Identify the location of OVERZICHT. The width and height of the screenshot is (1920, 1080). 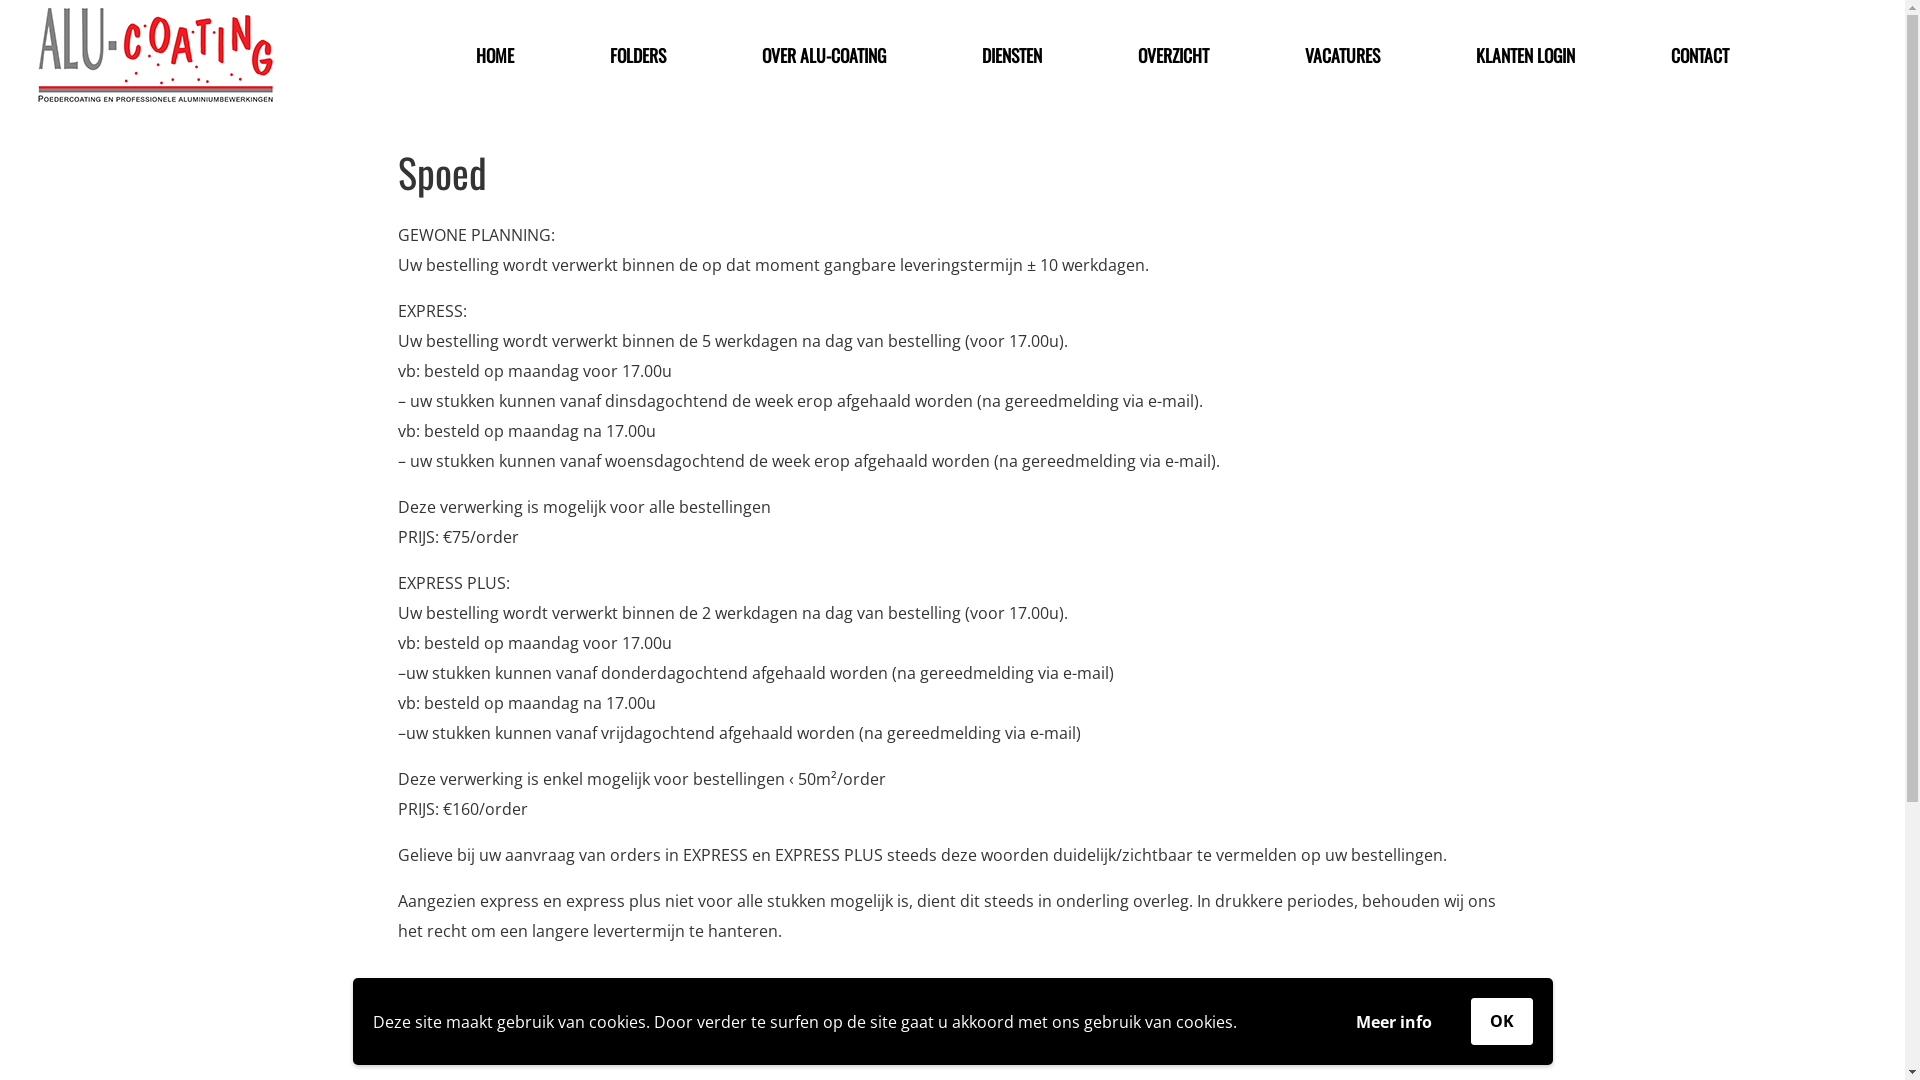
(1174, 55).